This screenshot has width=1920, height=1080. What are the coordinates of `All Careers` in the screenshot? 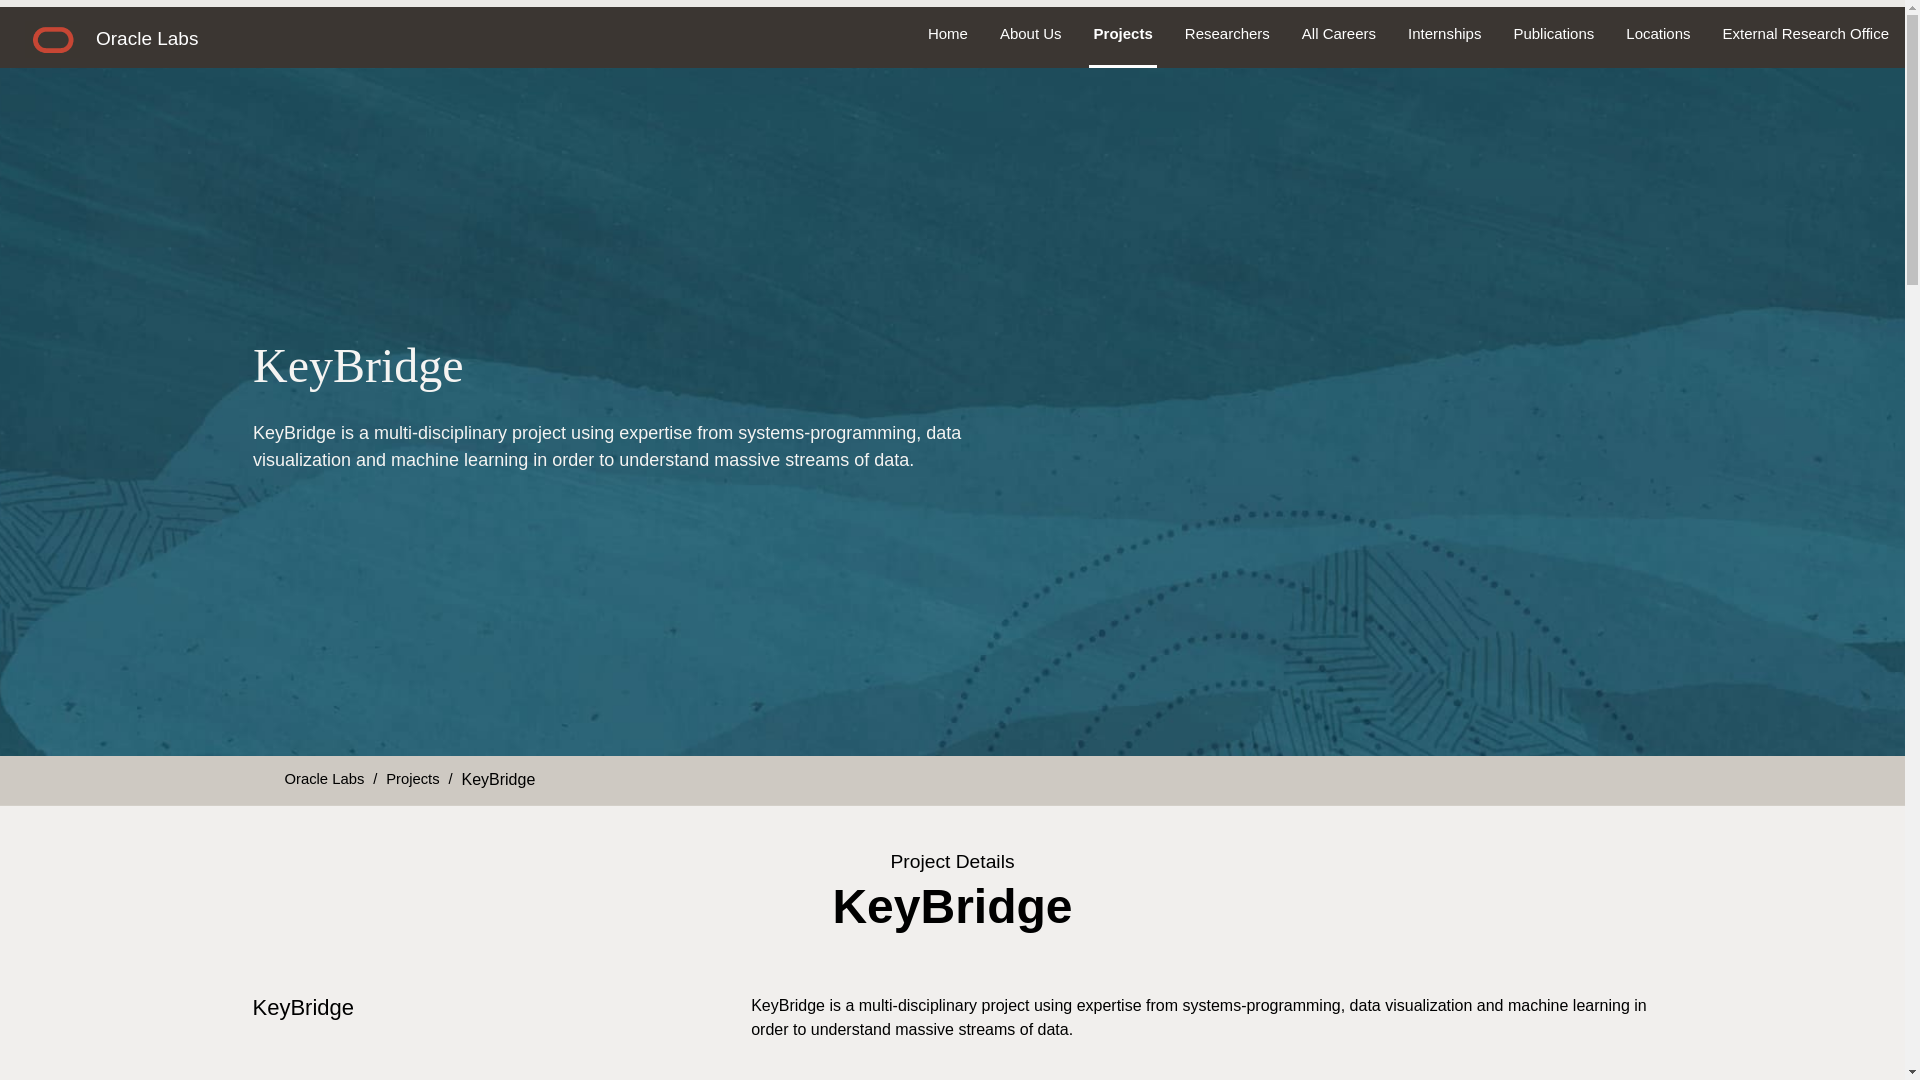 It's located at (1339, 34).